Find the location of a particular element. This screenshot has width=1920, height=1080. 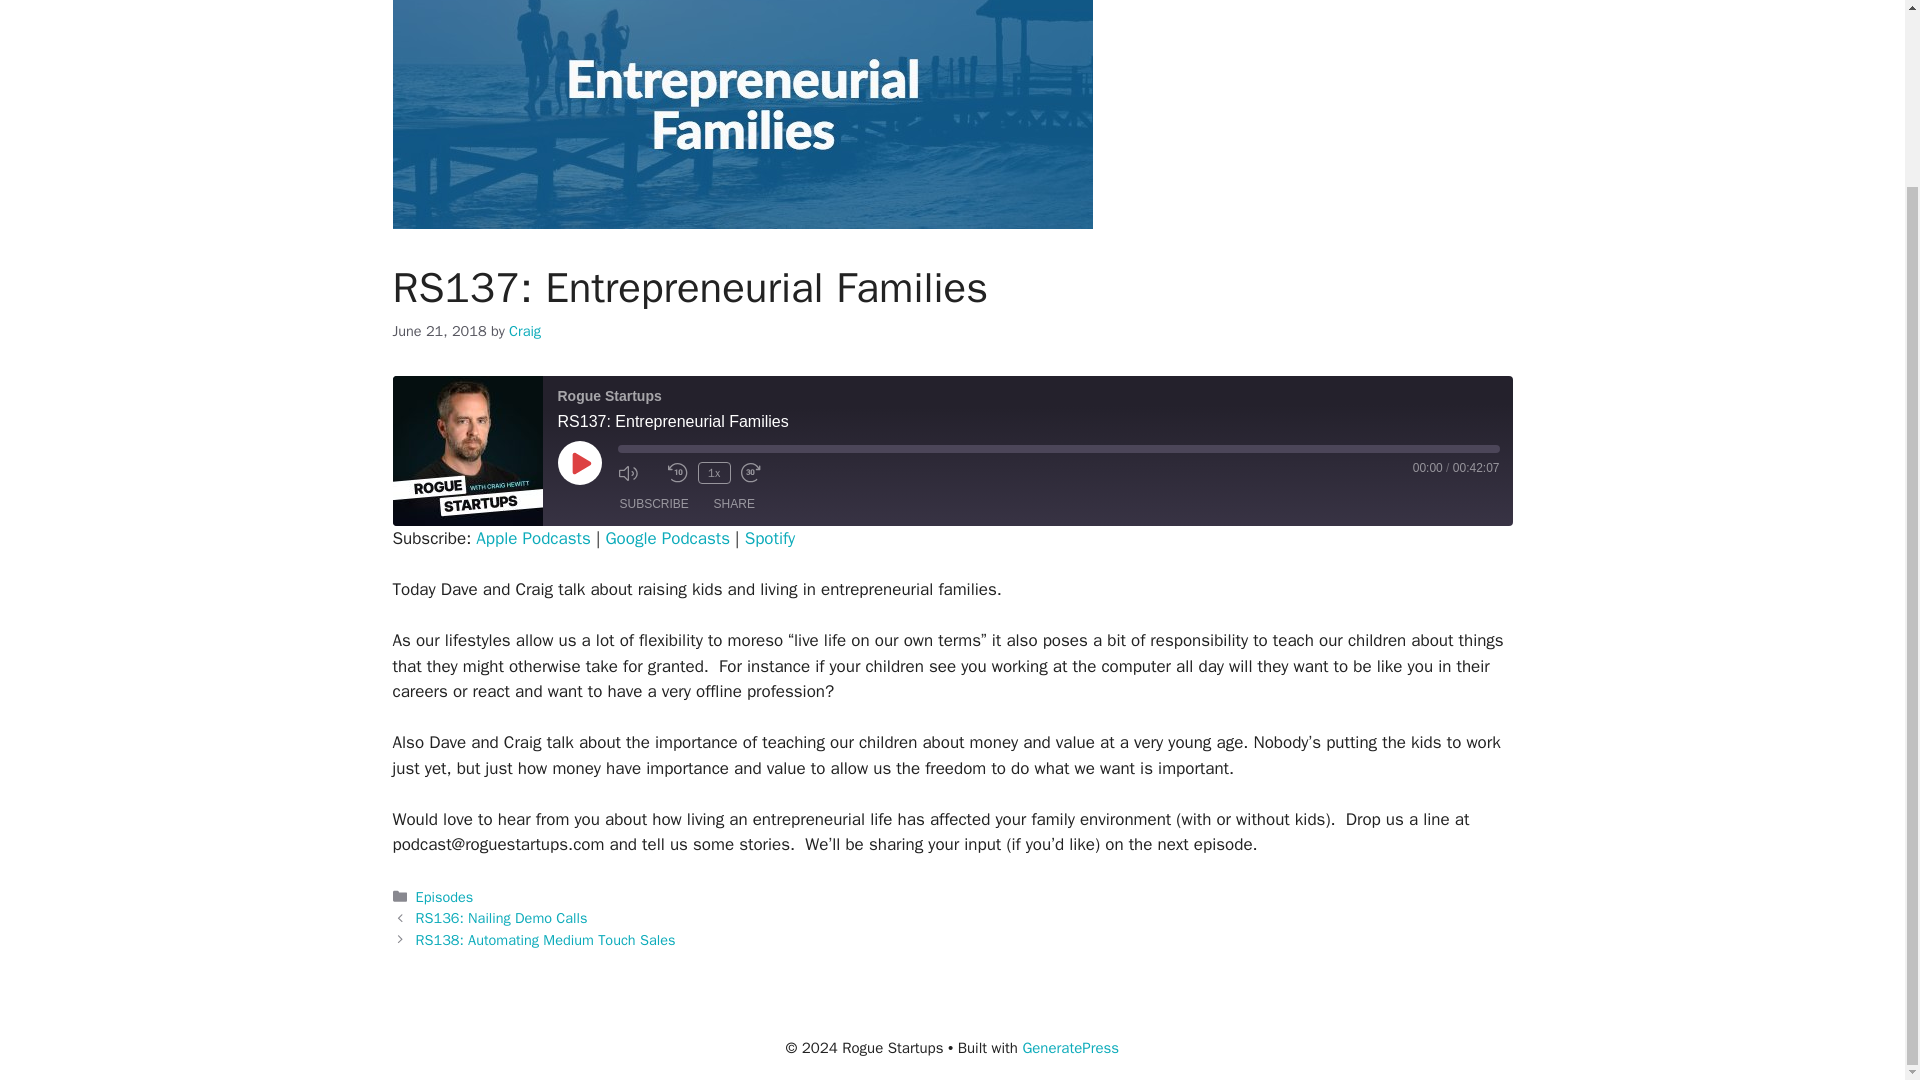

View all posts by Craig is located at coordinates (524, 330).